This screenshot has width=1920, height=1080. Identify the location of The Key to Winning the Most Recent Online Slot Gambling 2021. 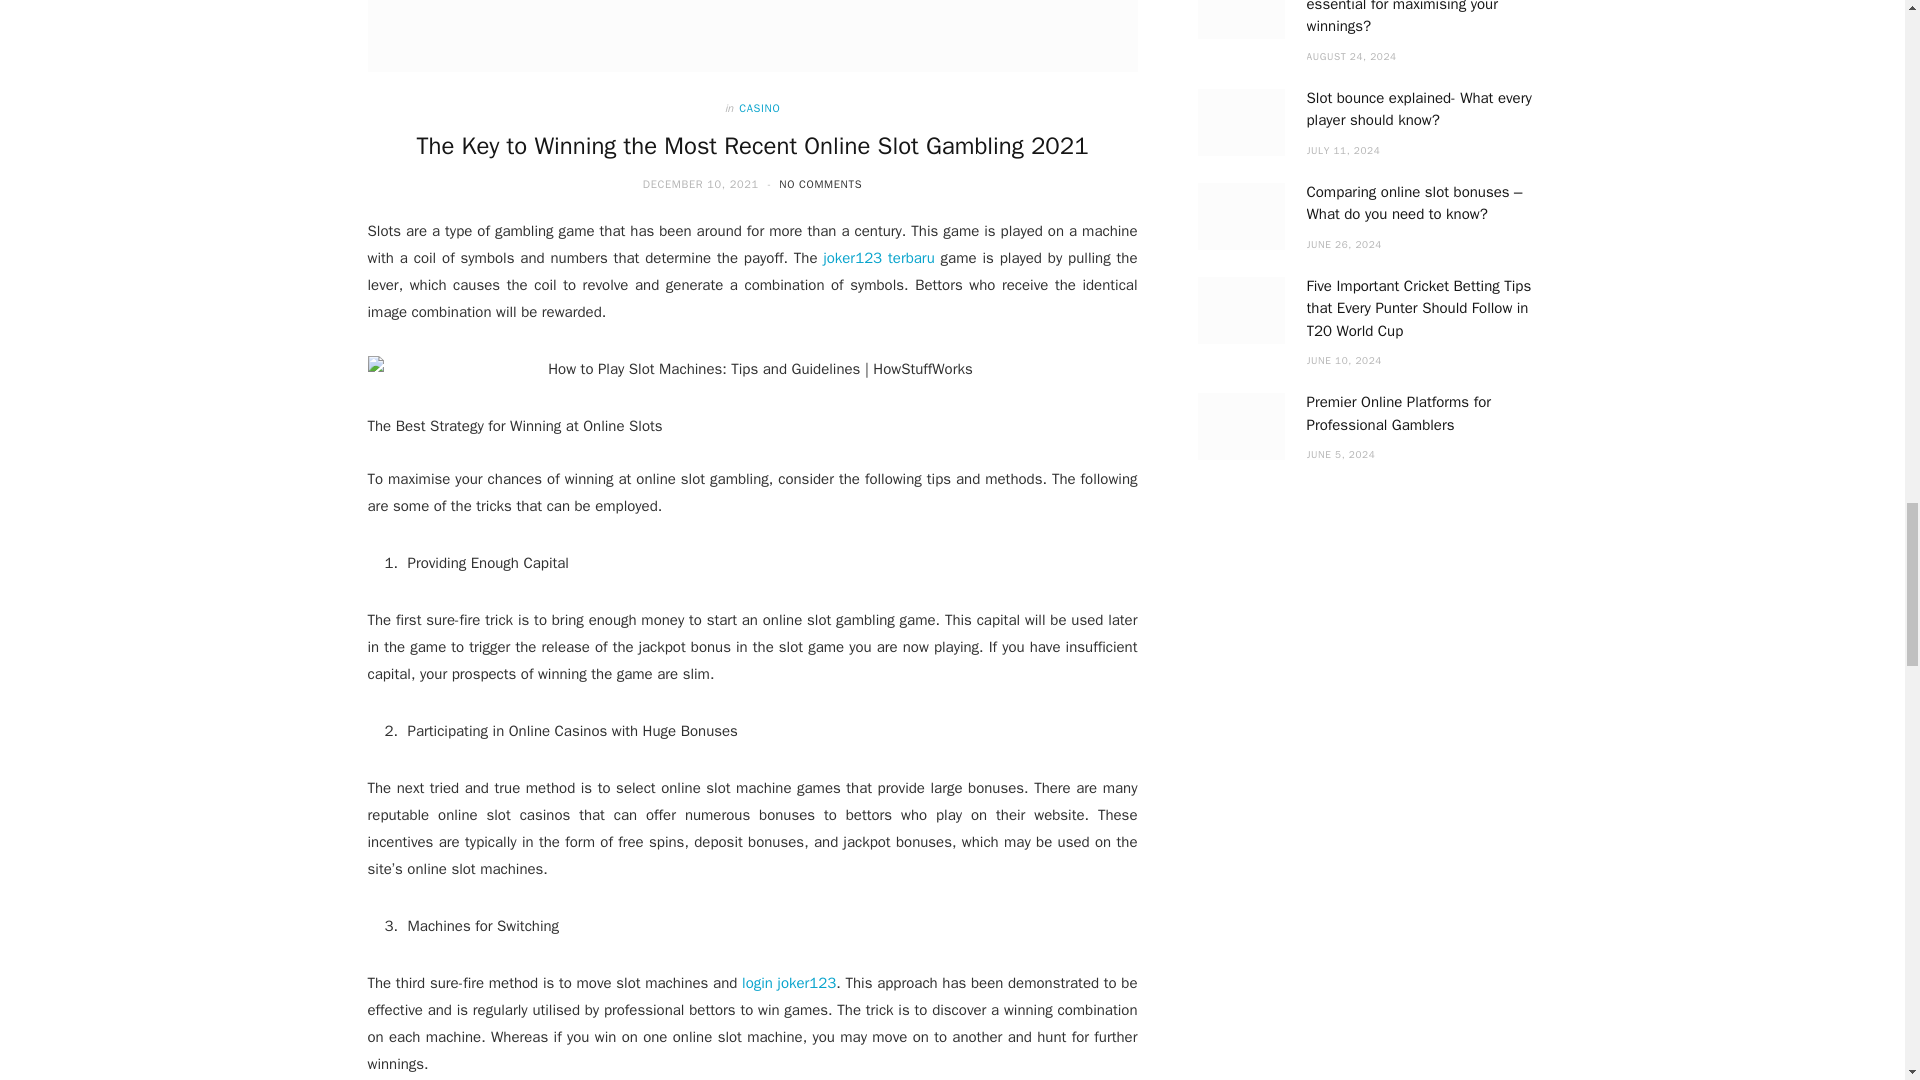
(753, 36).